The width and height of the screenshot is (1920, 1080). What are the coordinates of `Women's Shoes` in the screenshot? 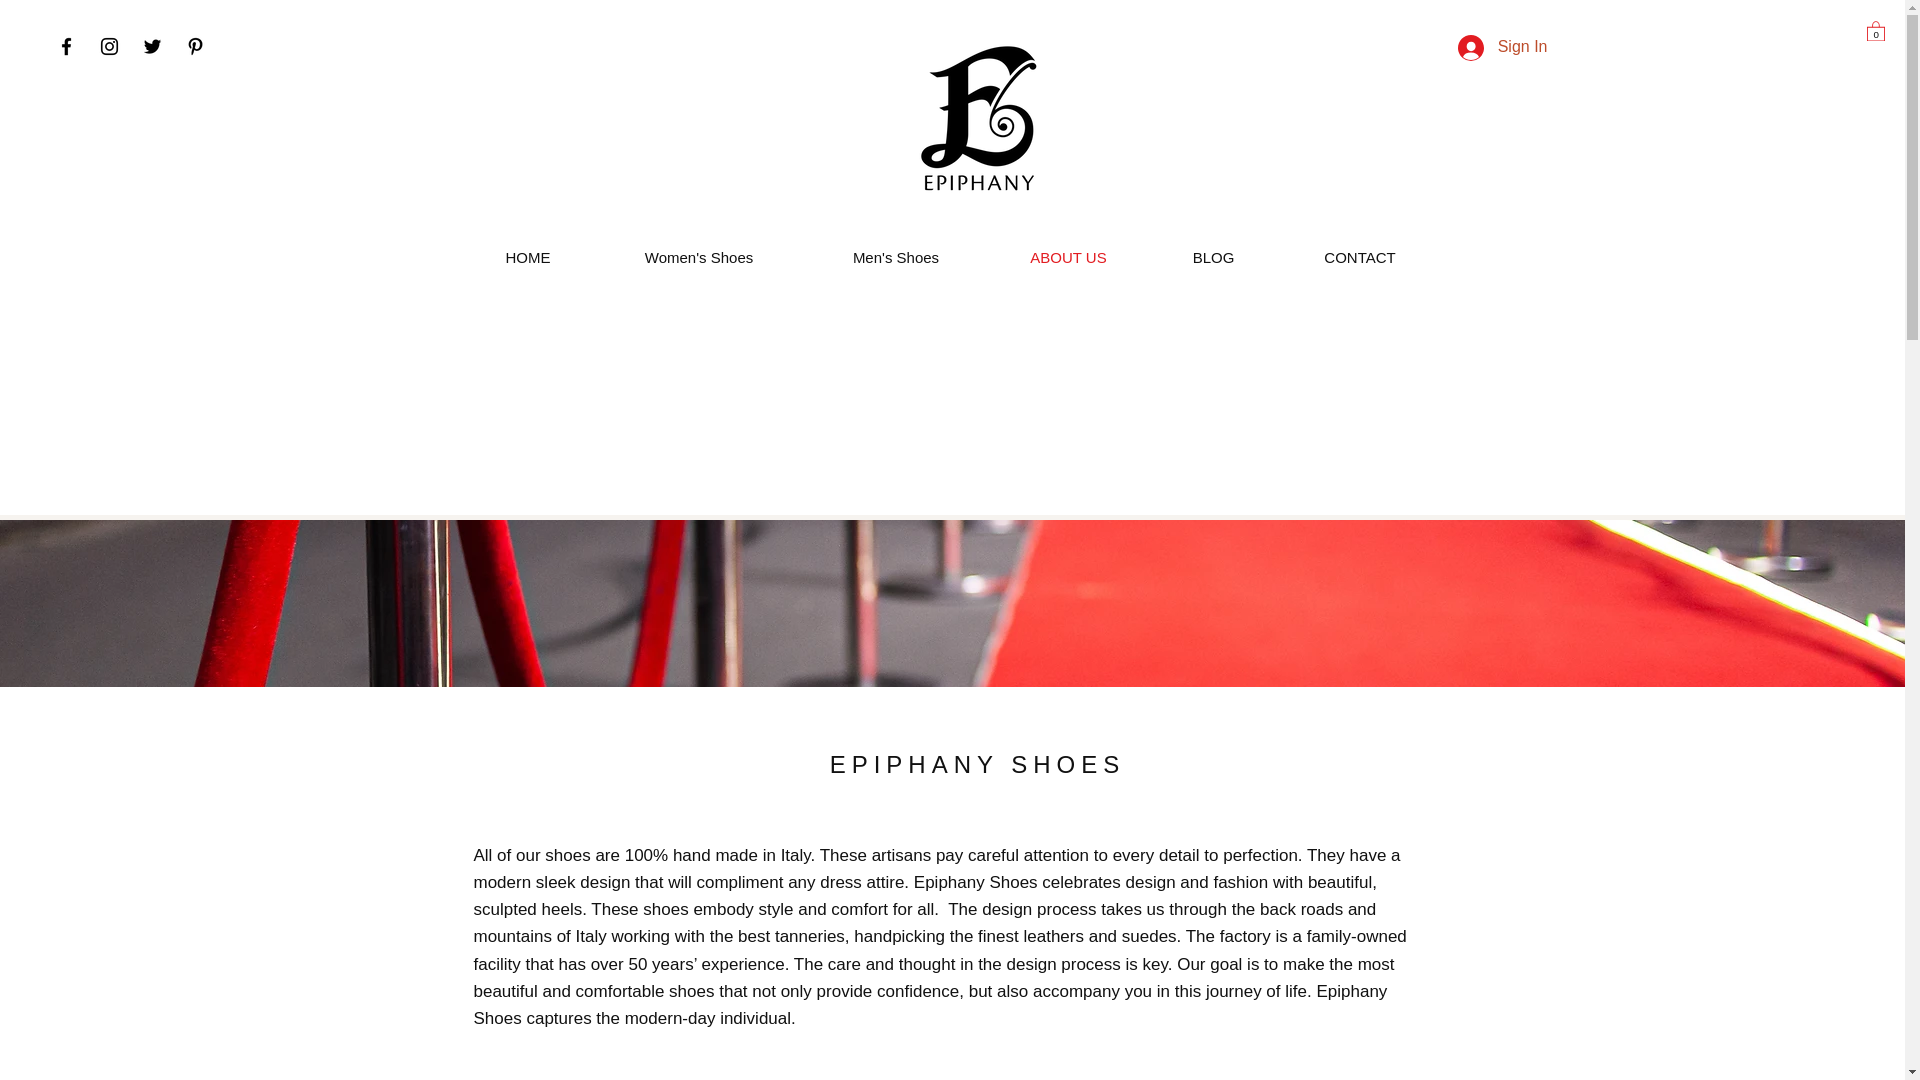 It's located at (698, 258).